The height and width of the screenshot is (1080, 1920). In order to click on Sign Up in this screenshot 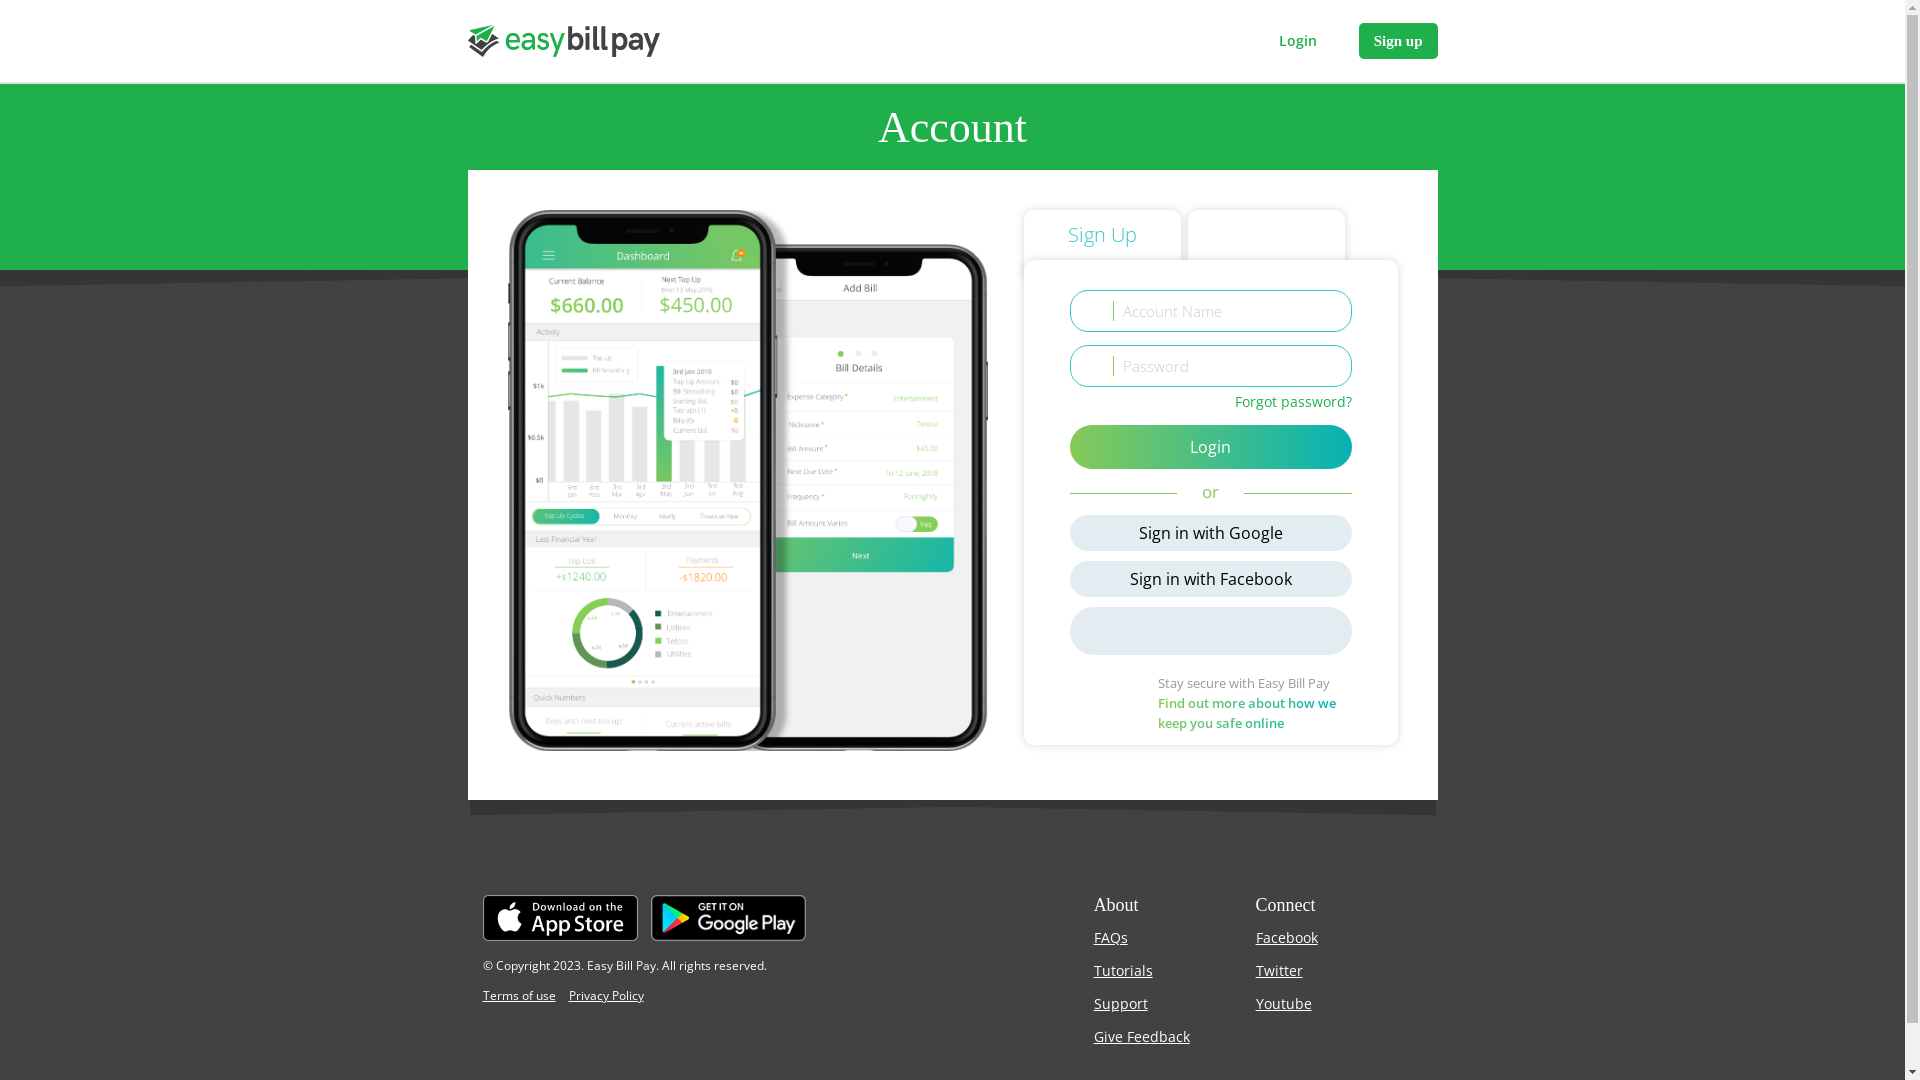, I will do `click(1102, 246)`.